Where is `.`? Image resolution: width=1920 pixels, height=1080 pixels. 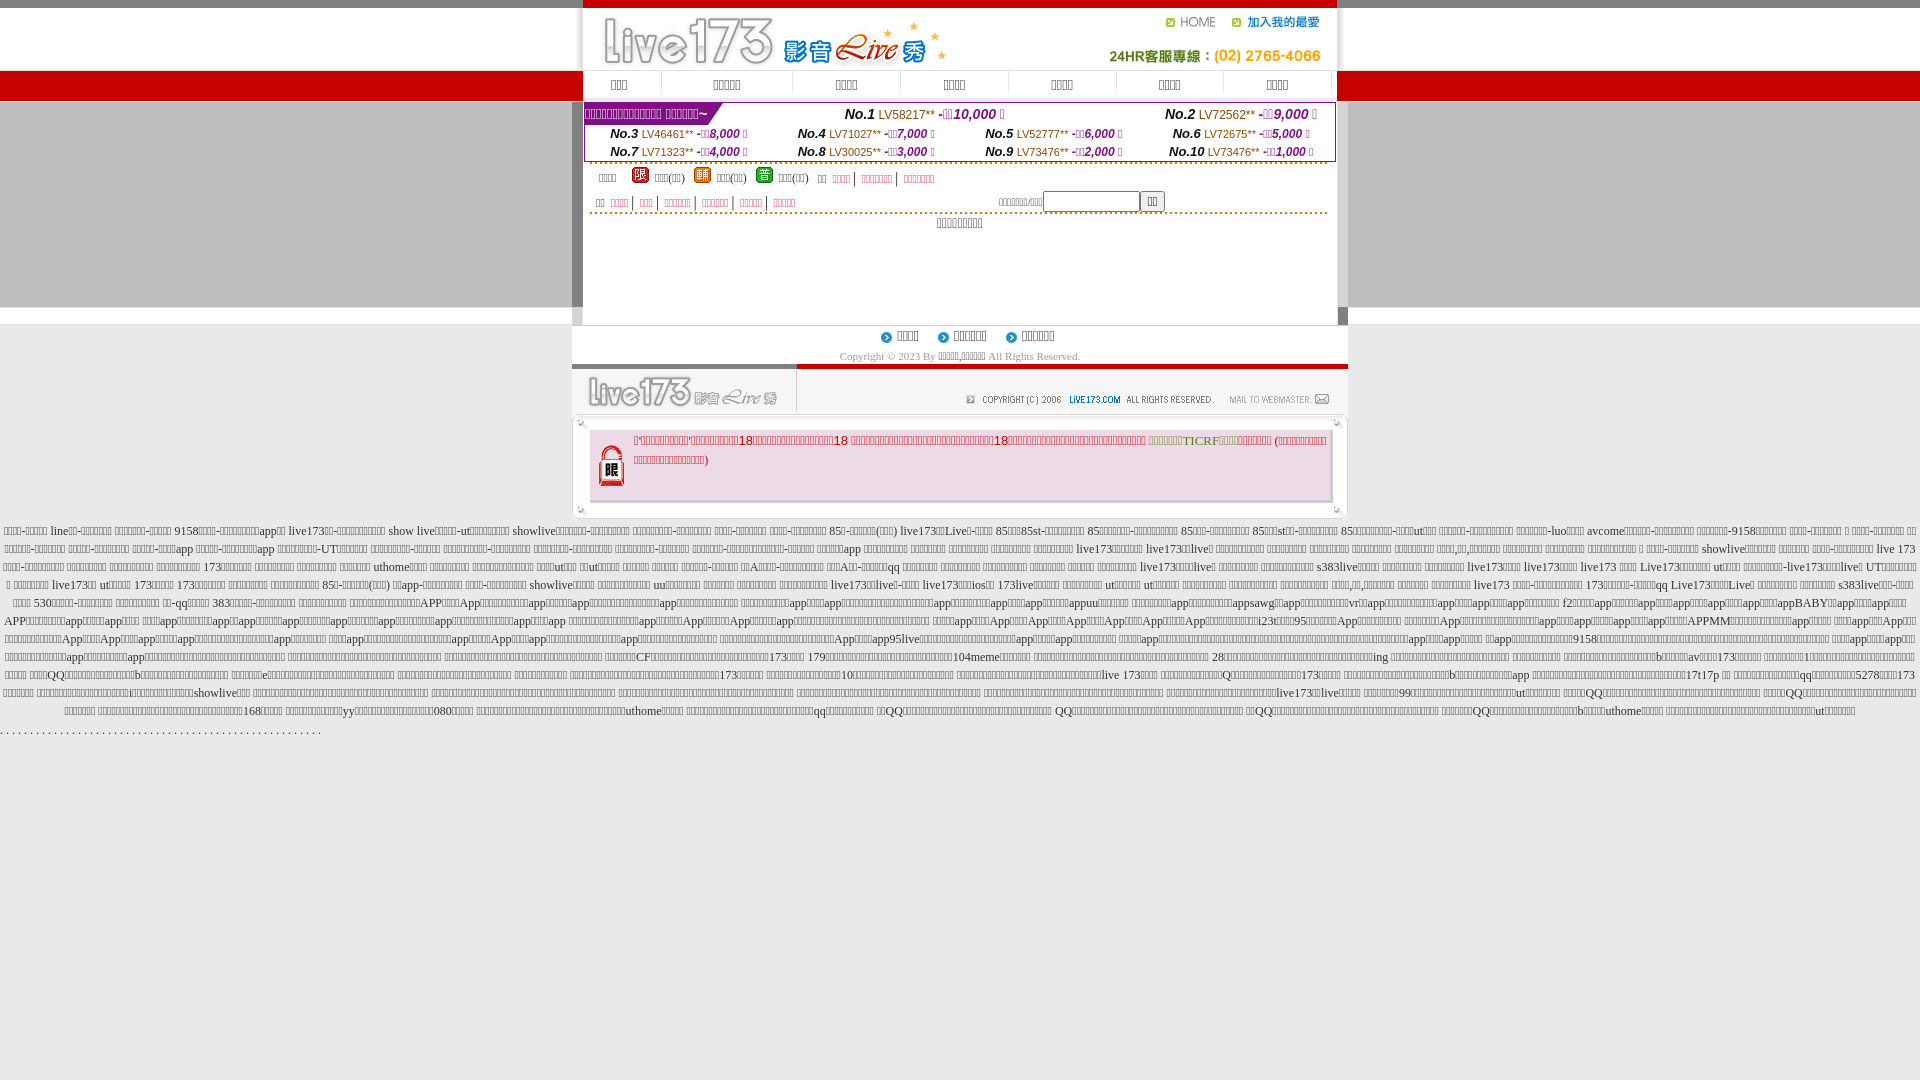 . is located at coordinates (134, 730).